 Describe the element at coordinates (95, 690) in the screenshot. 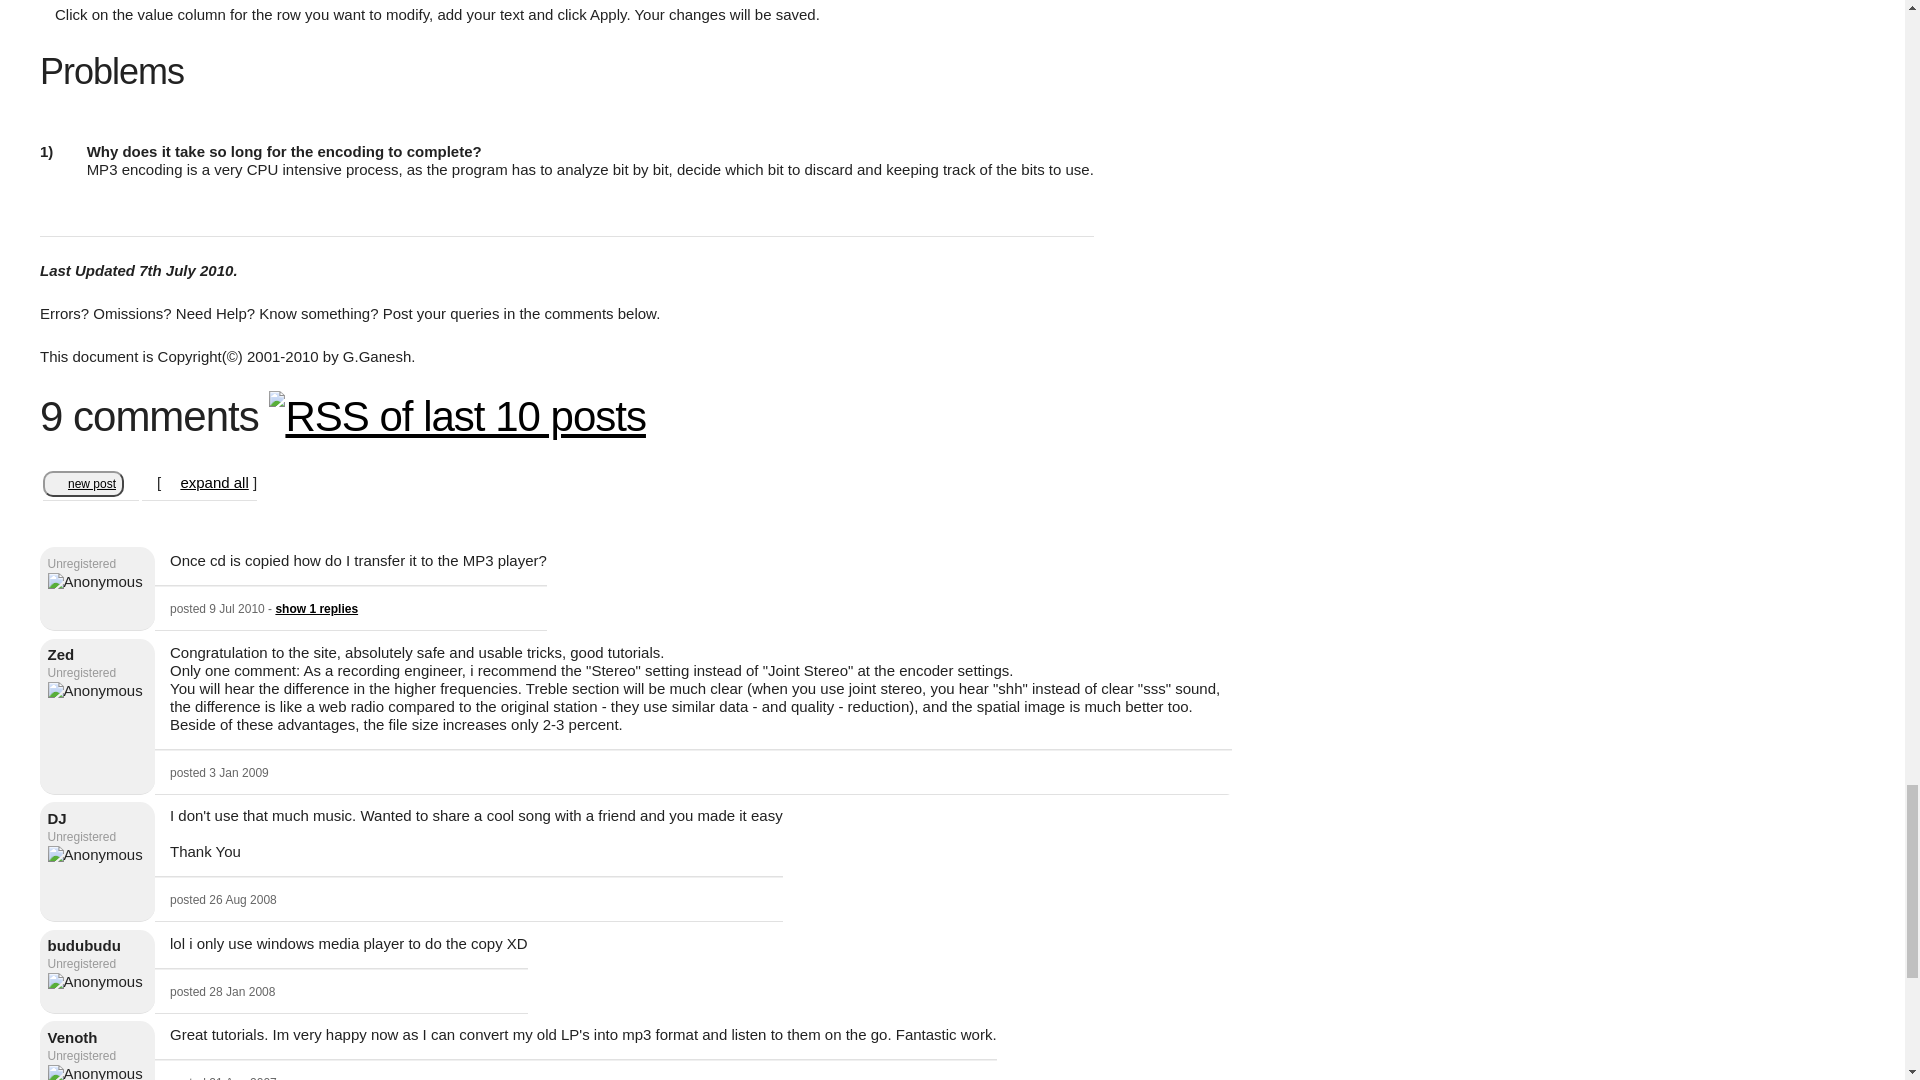

I see `Anonymous` at that location.